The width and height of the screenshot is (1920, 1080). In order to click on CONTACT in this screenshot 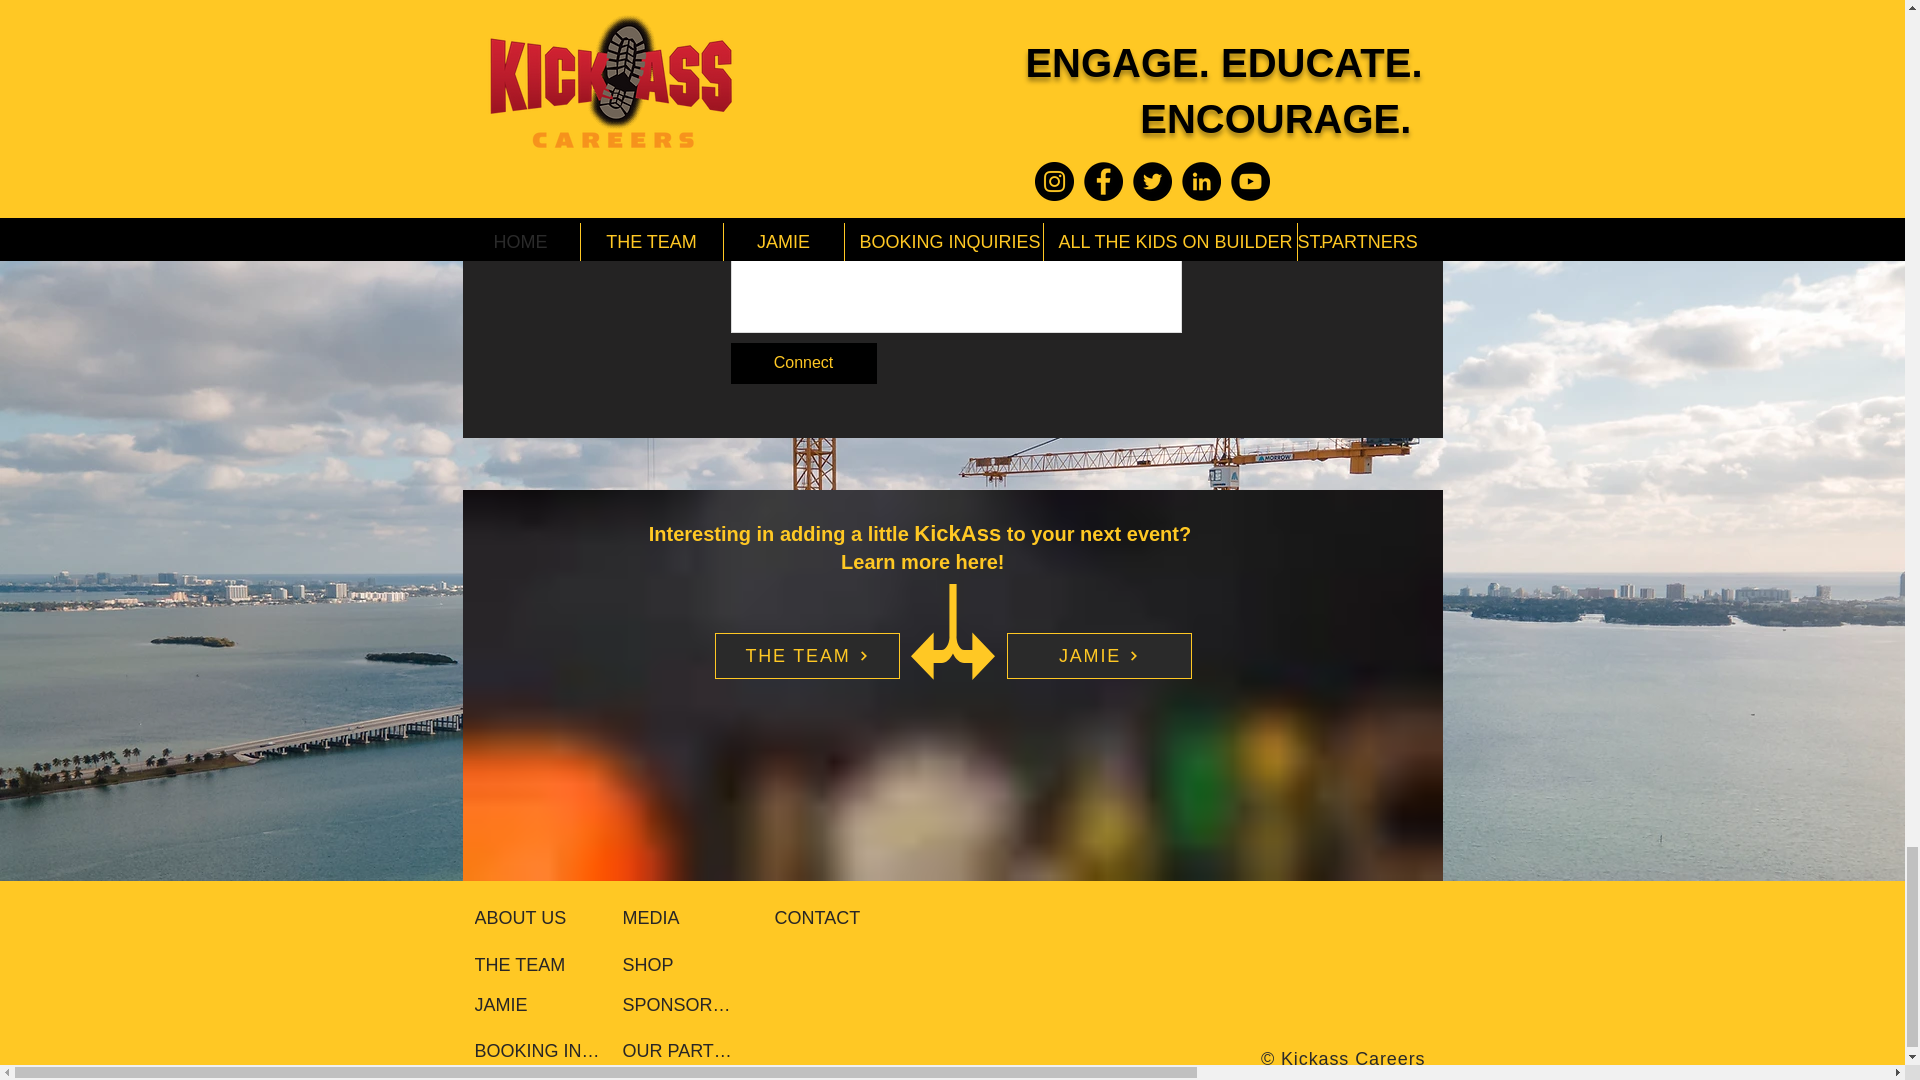, I will do `click(844, 918)`.